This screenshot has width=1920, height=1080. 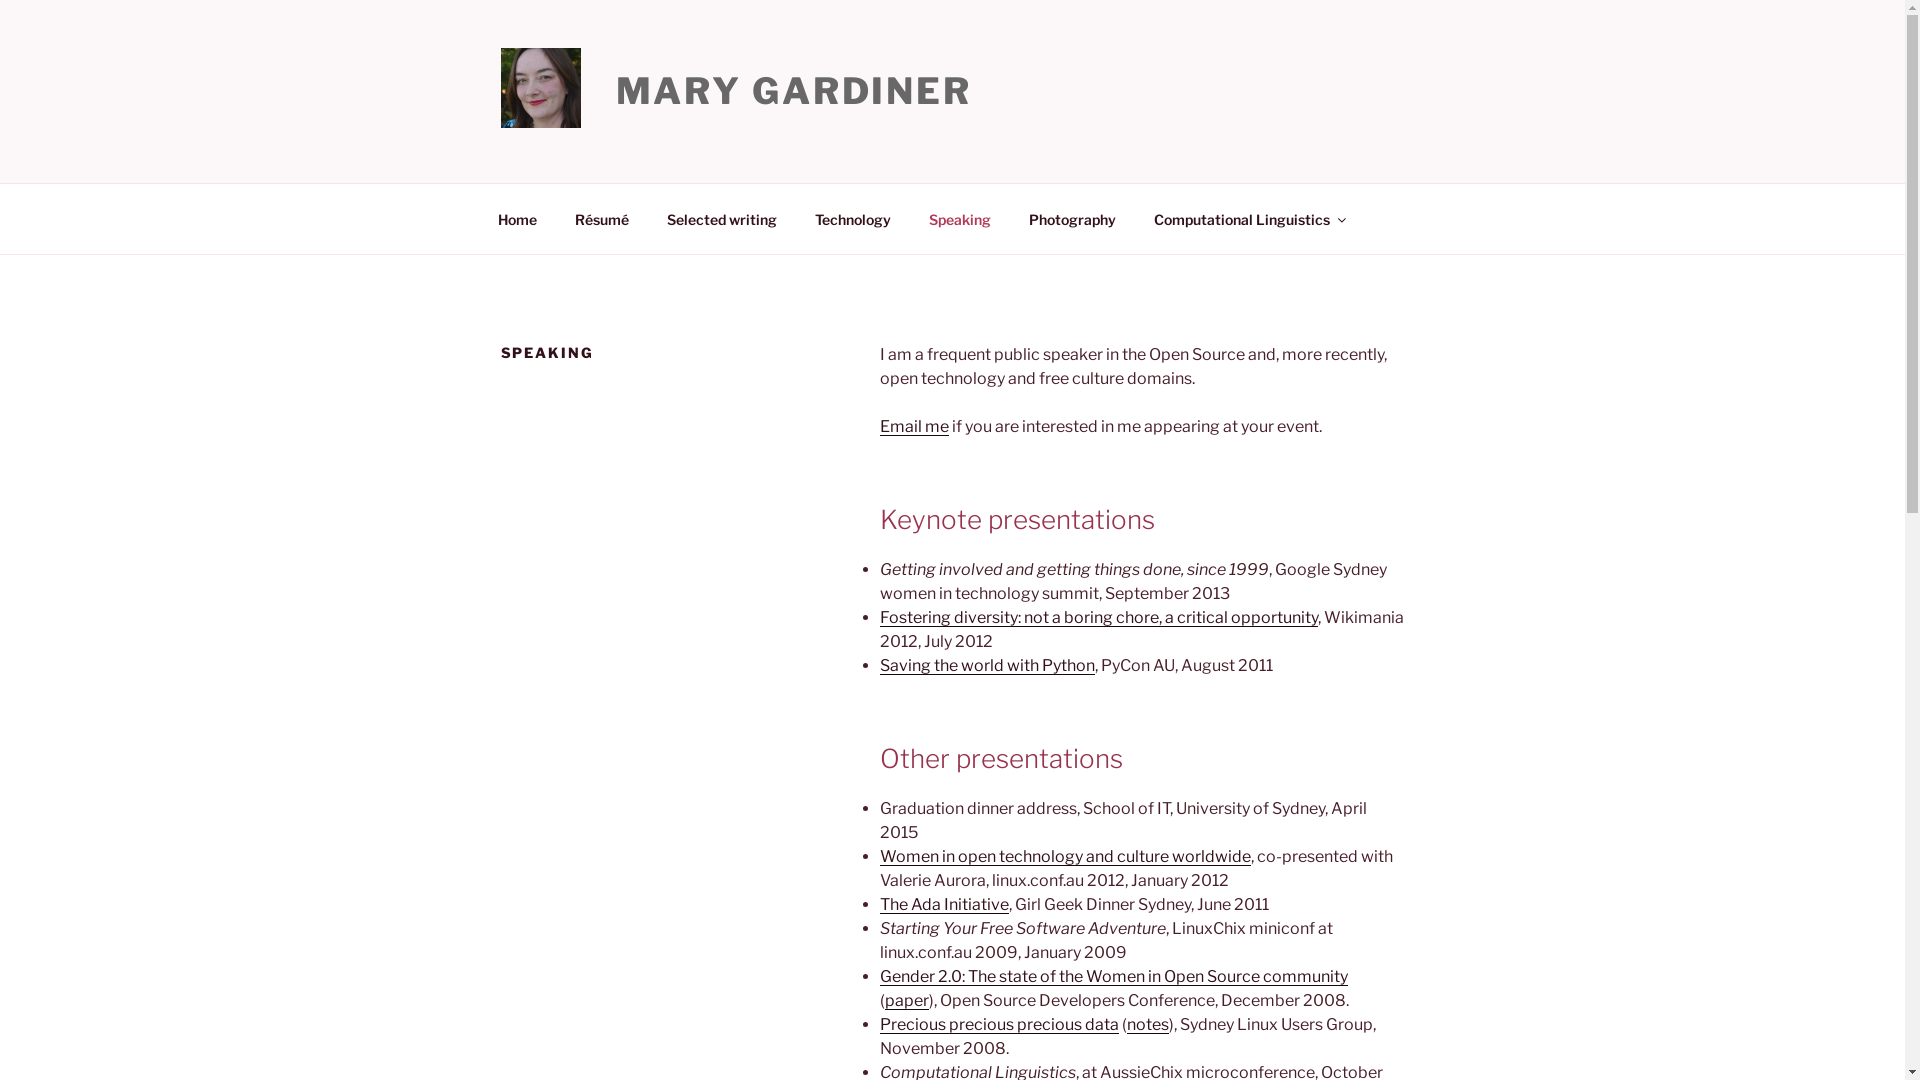 What do you see at coordinates (722, 218) in the screenshot?
I see `Selected writing` at bounding box center [722, 218].